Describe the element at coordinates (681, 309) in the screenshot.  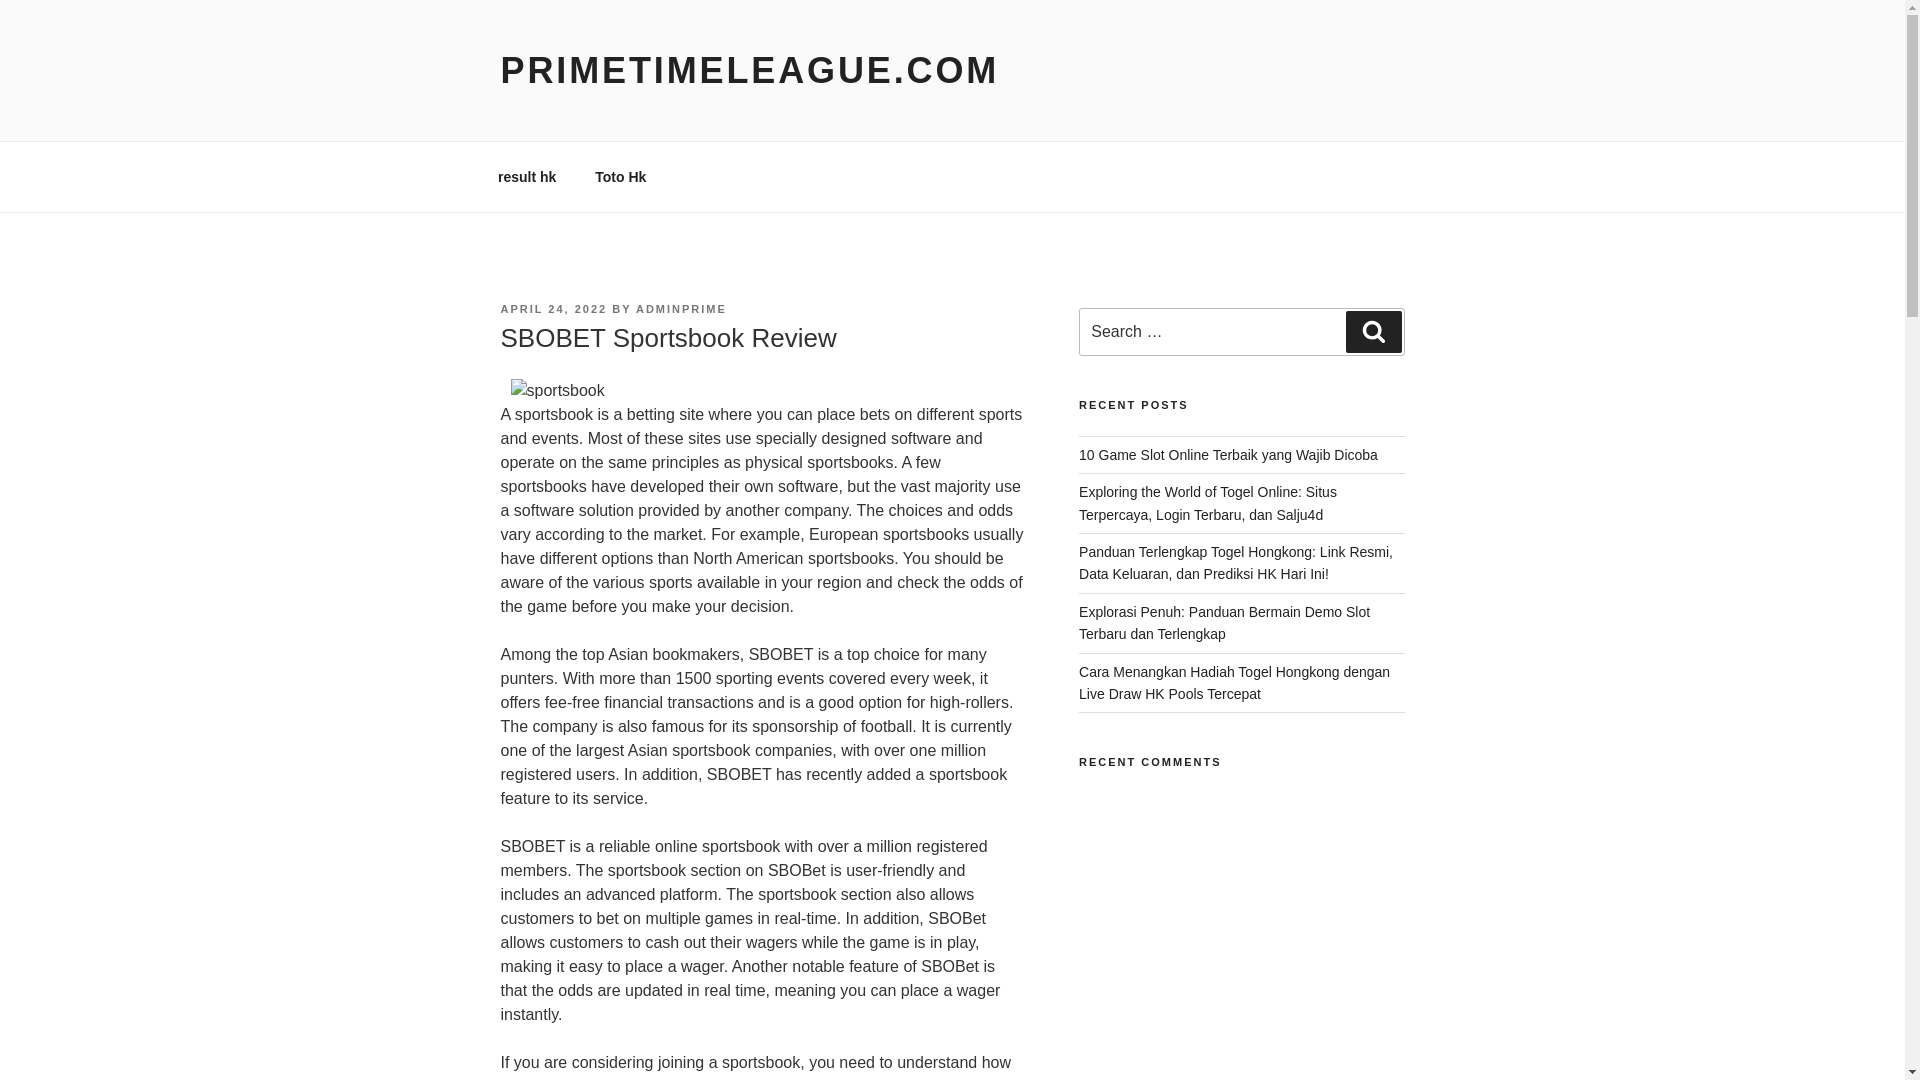
I see `ADMINPRIME` at that location.